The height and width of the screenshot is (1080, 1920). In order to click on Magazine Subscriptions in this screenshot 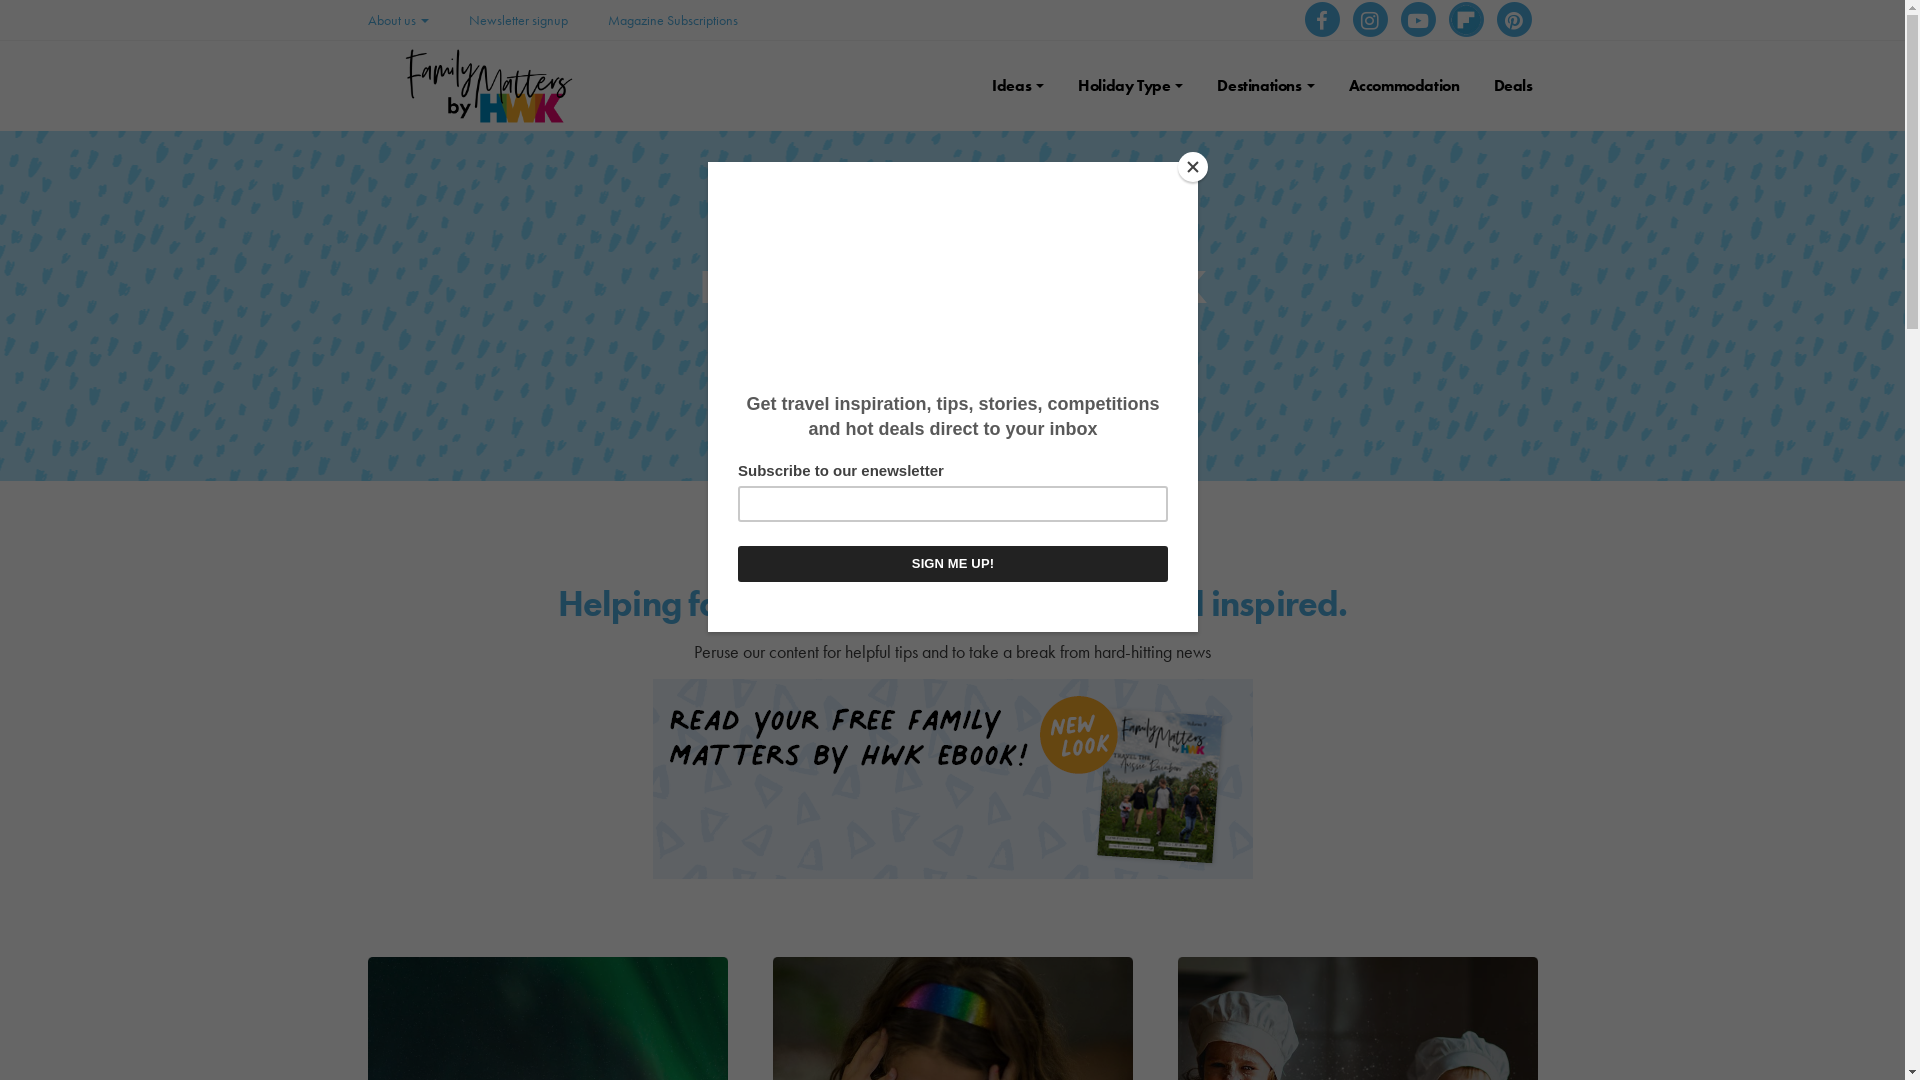, I will do `click(673, 20)`.